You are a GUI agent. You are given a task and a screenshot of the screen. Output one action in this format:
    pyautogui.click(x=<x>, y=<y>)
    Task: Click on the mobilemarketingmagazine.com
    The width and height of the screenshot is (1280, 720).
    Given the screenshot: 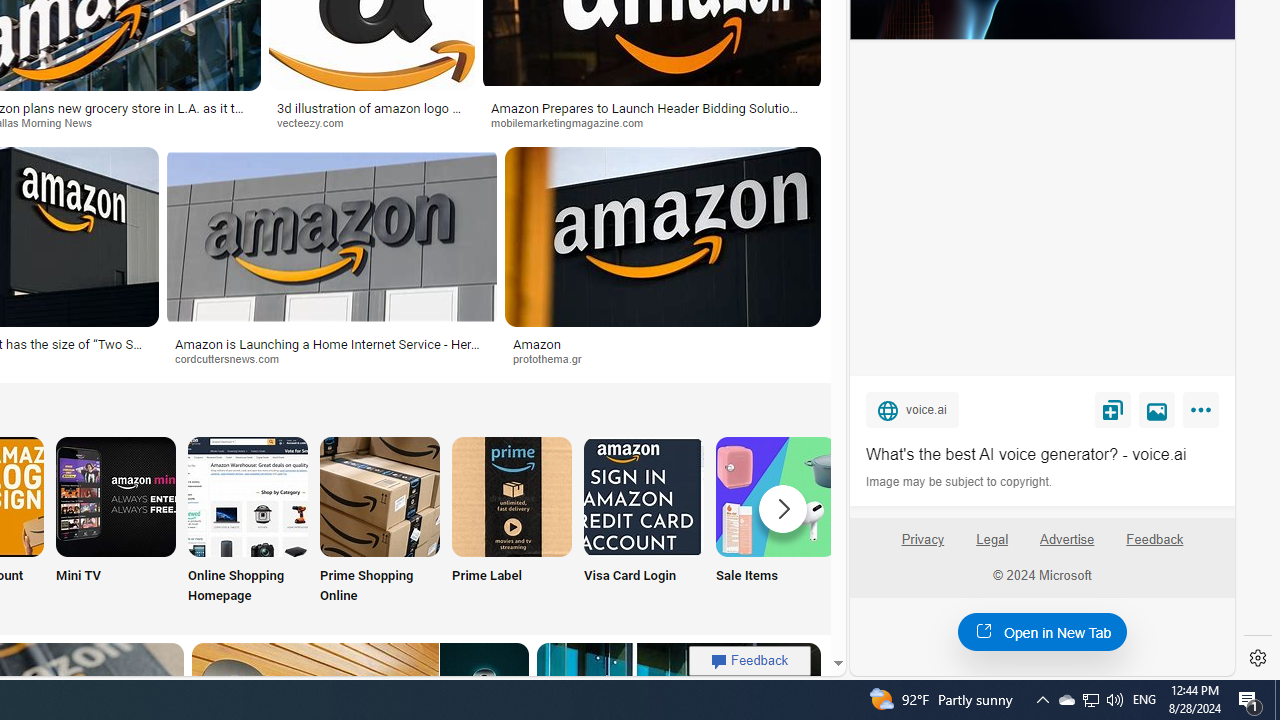 What is the action you would take?
    pyautogui.click(x=652, y=123)
    